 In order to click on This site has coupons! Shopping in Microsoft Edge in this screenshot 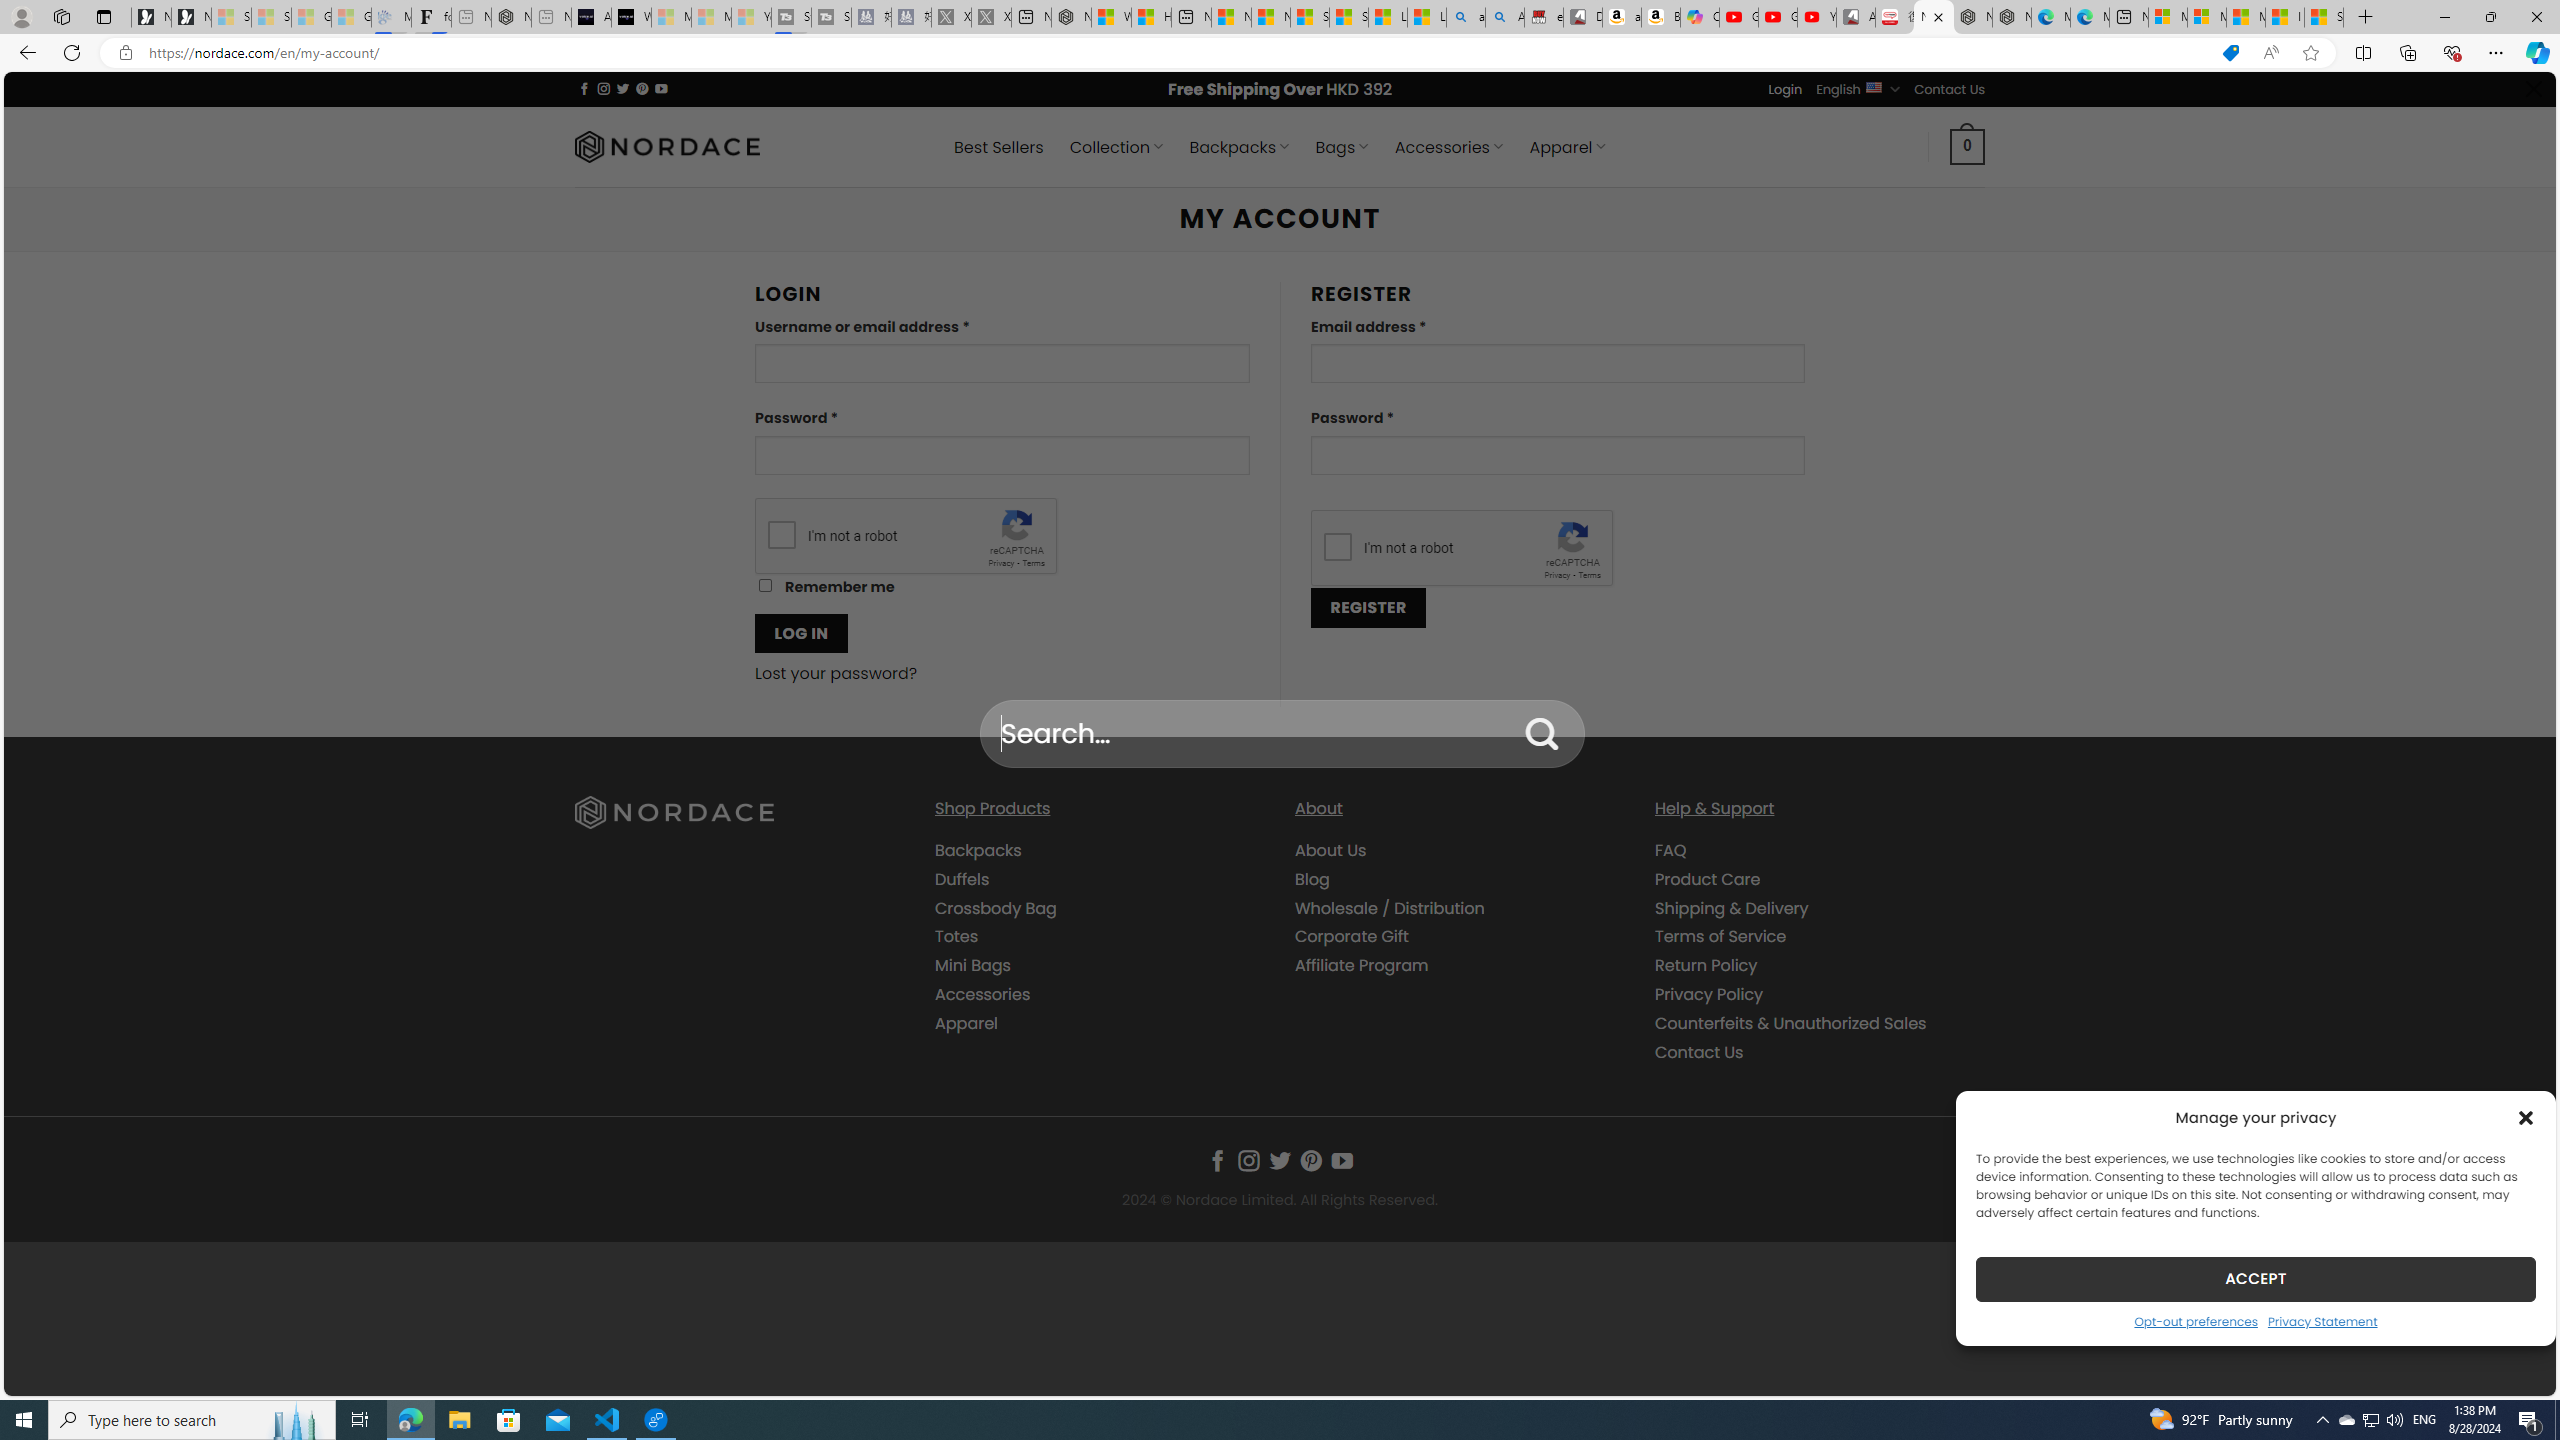, I will do `click(2230, 53)`.